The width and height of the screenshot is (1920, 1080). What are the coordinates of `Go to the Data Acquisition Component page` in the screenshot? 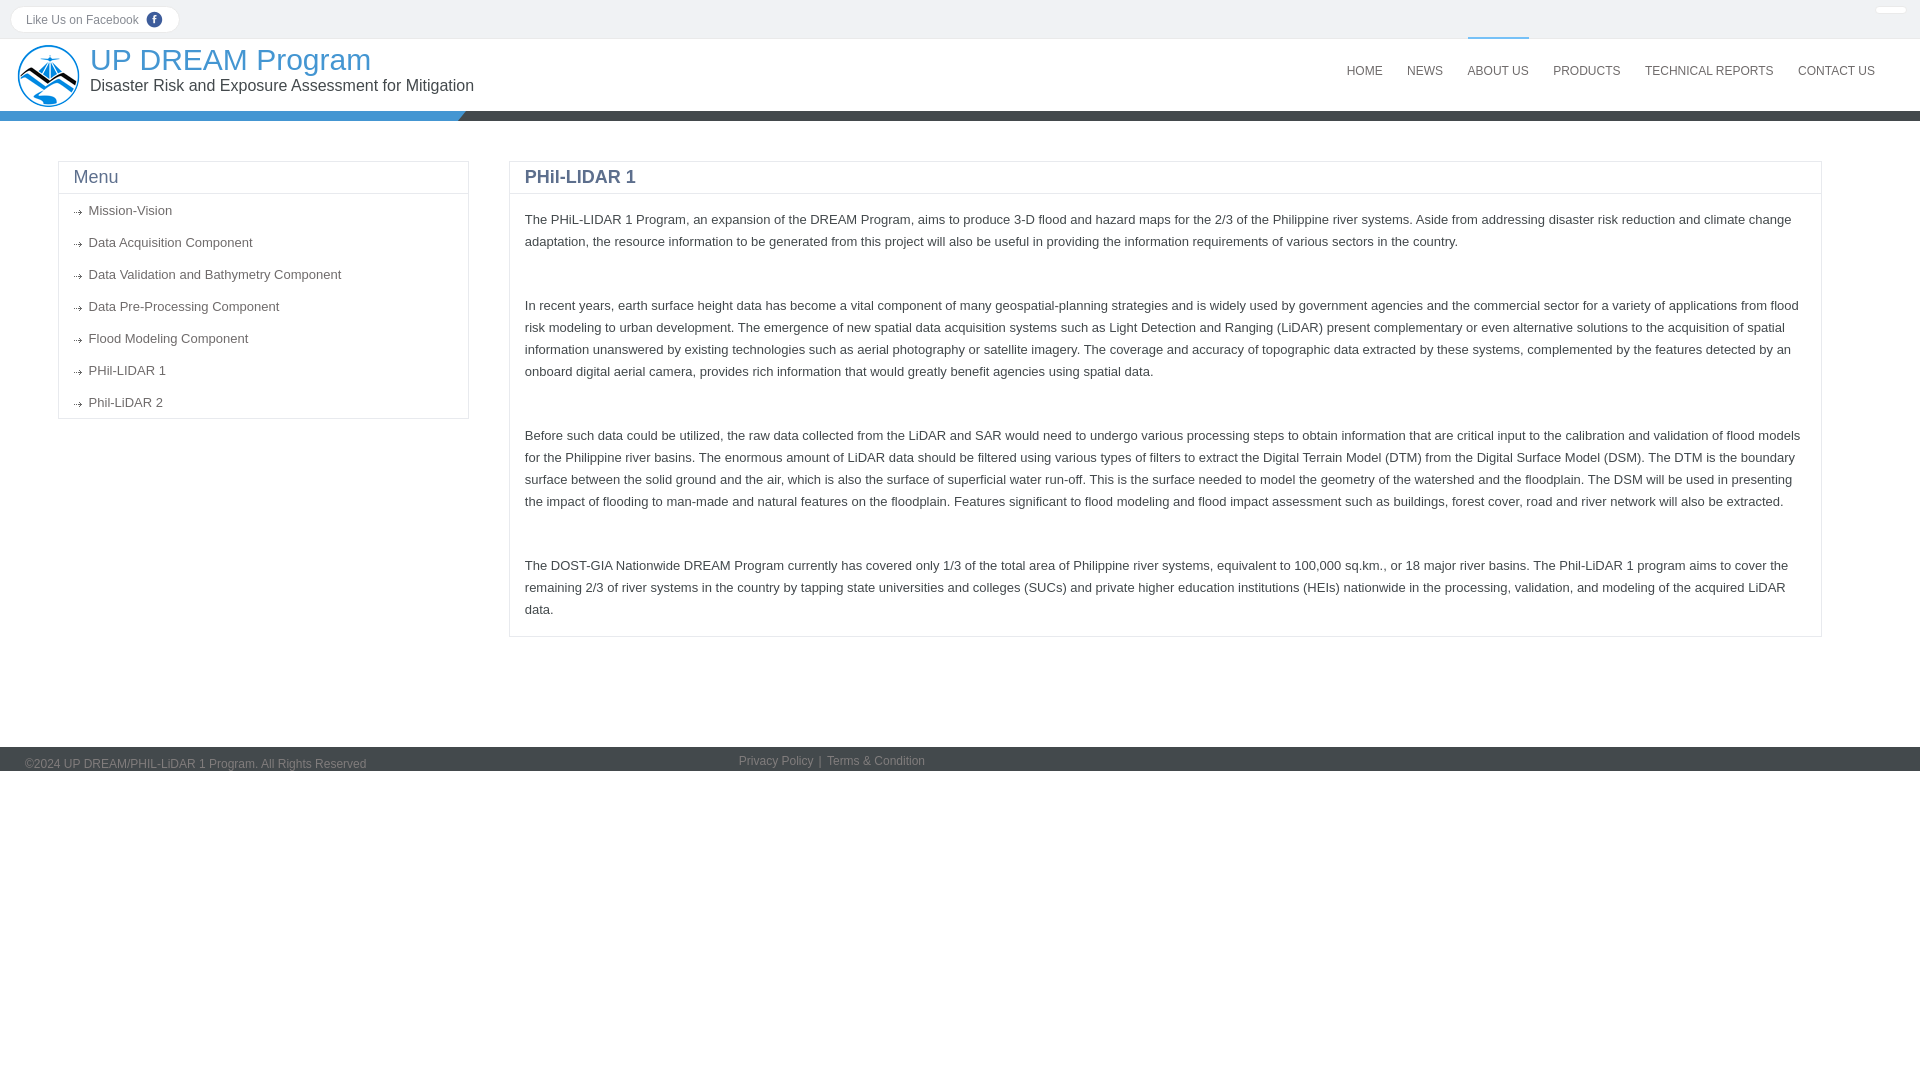 It's located at (164, 242).